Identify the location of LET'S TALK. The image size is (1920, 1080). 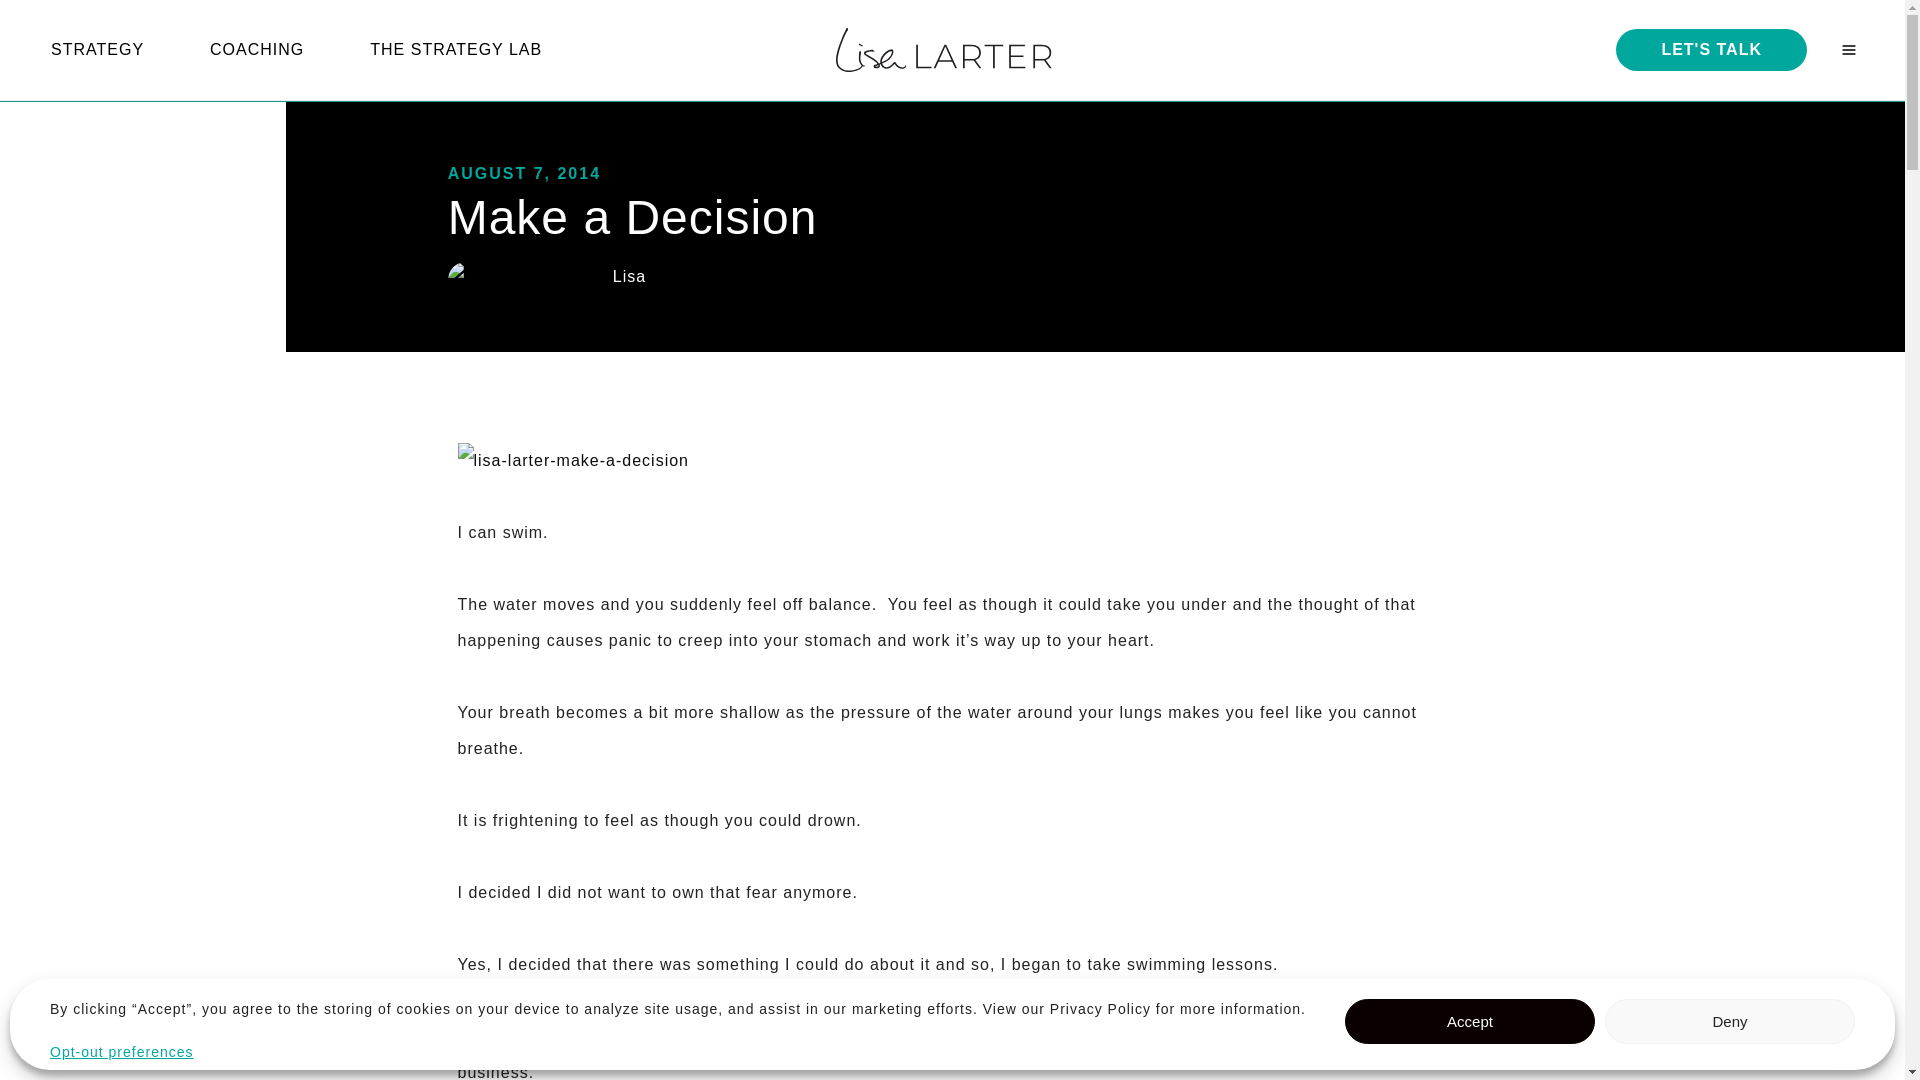
(1711, 50).